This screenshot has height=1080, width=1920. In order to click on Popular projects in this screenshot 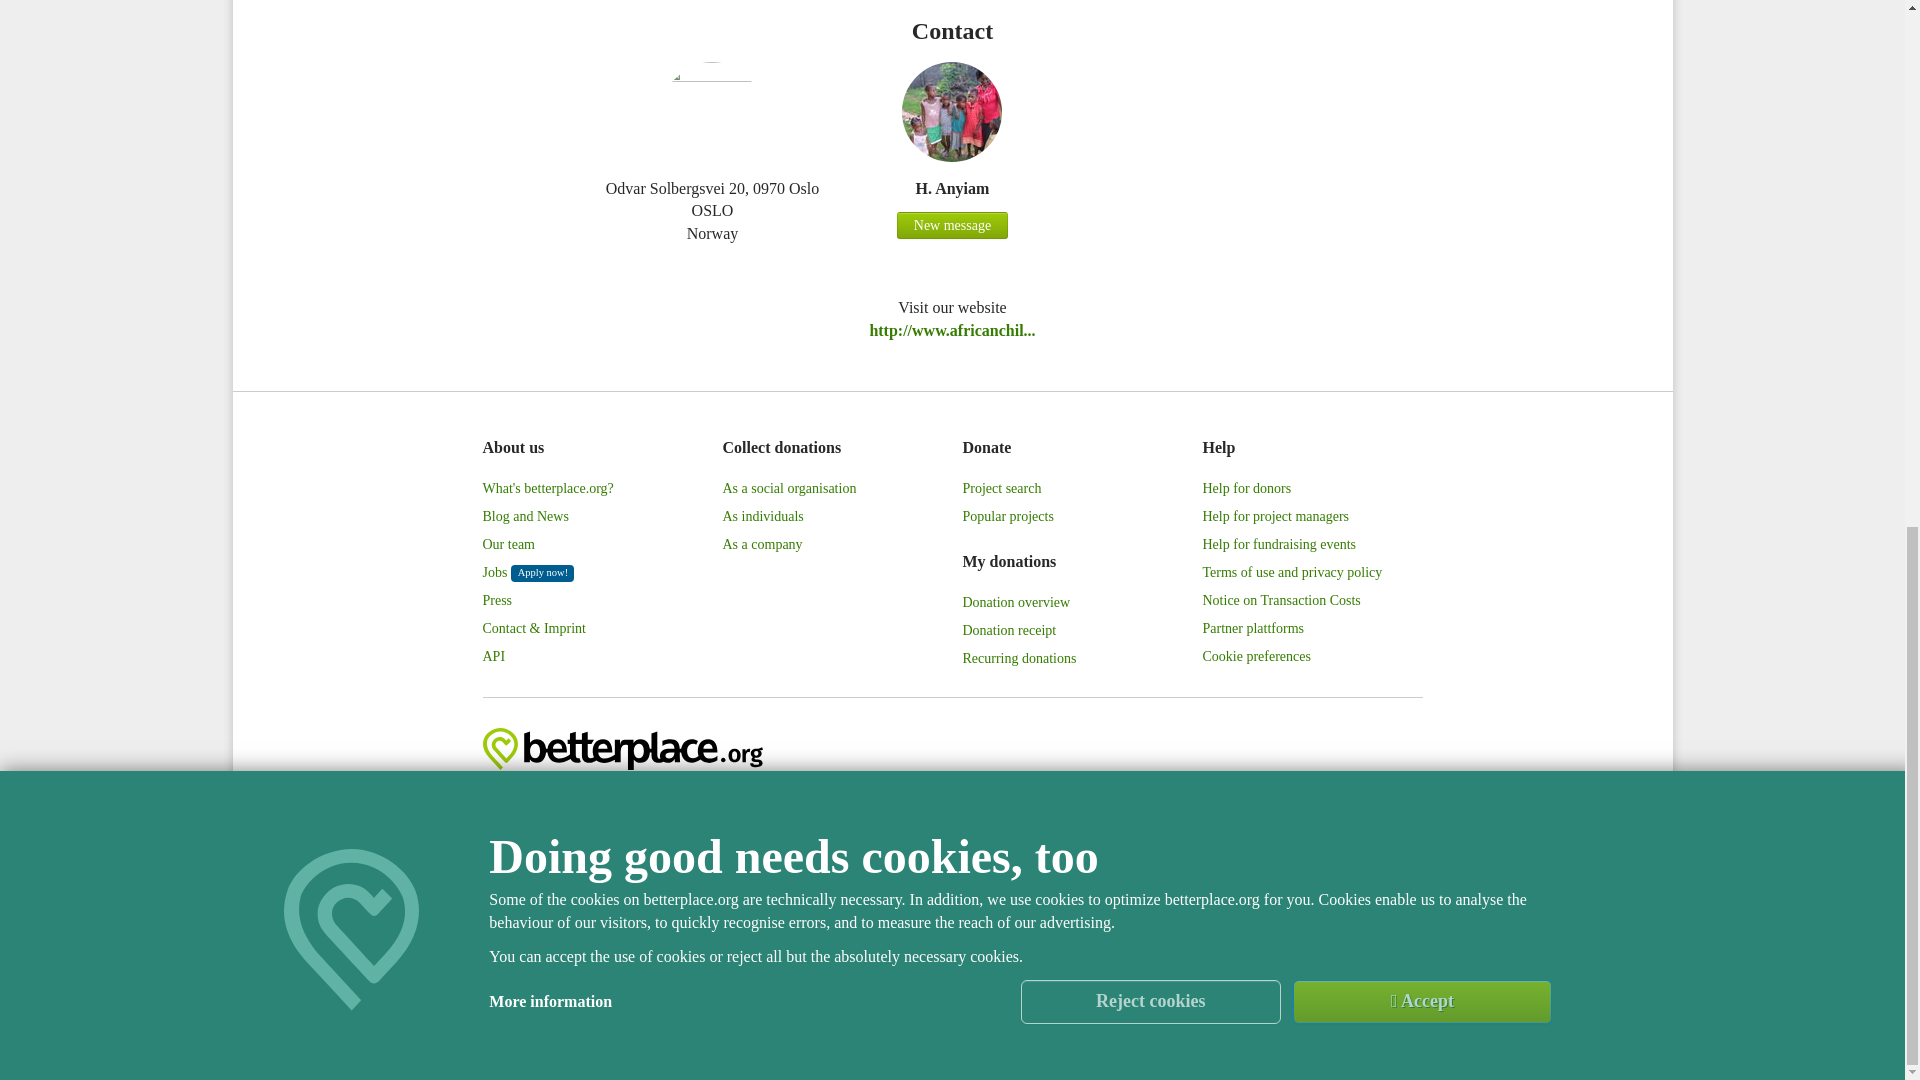, I will do `click(1006, 517)`.